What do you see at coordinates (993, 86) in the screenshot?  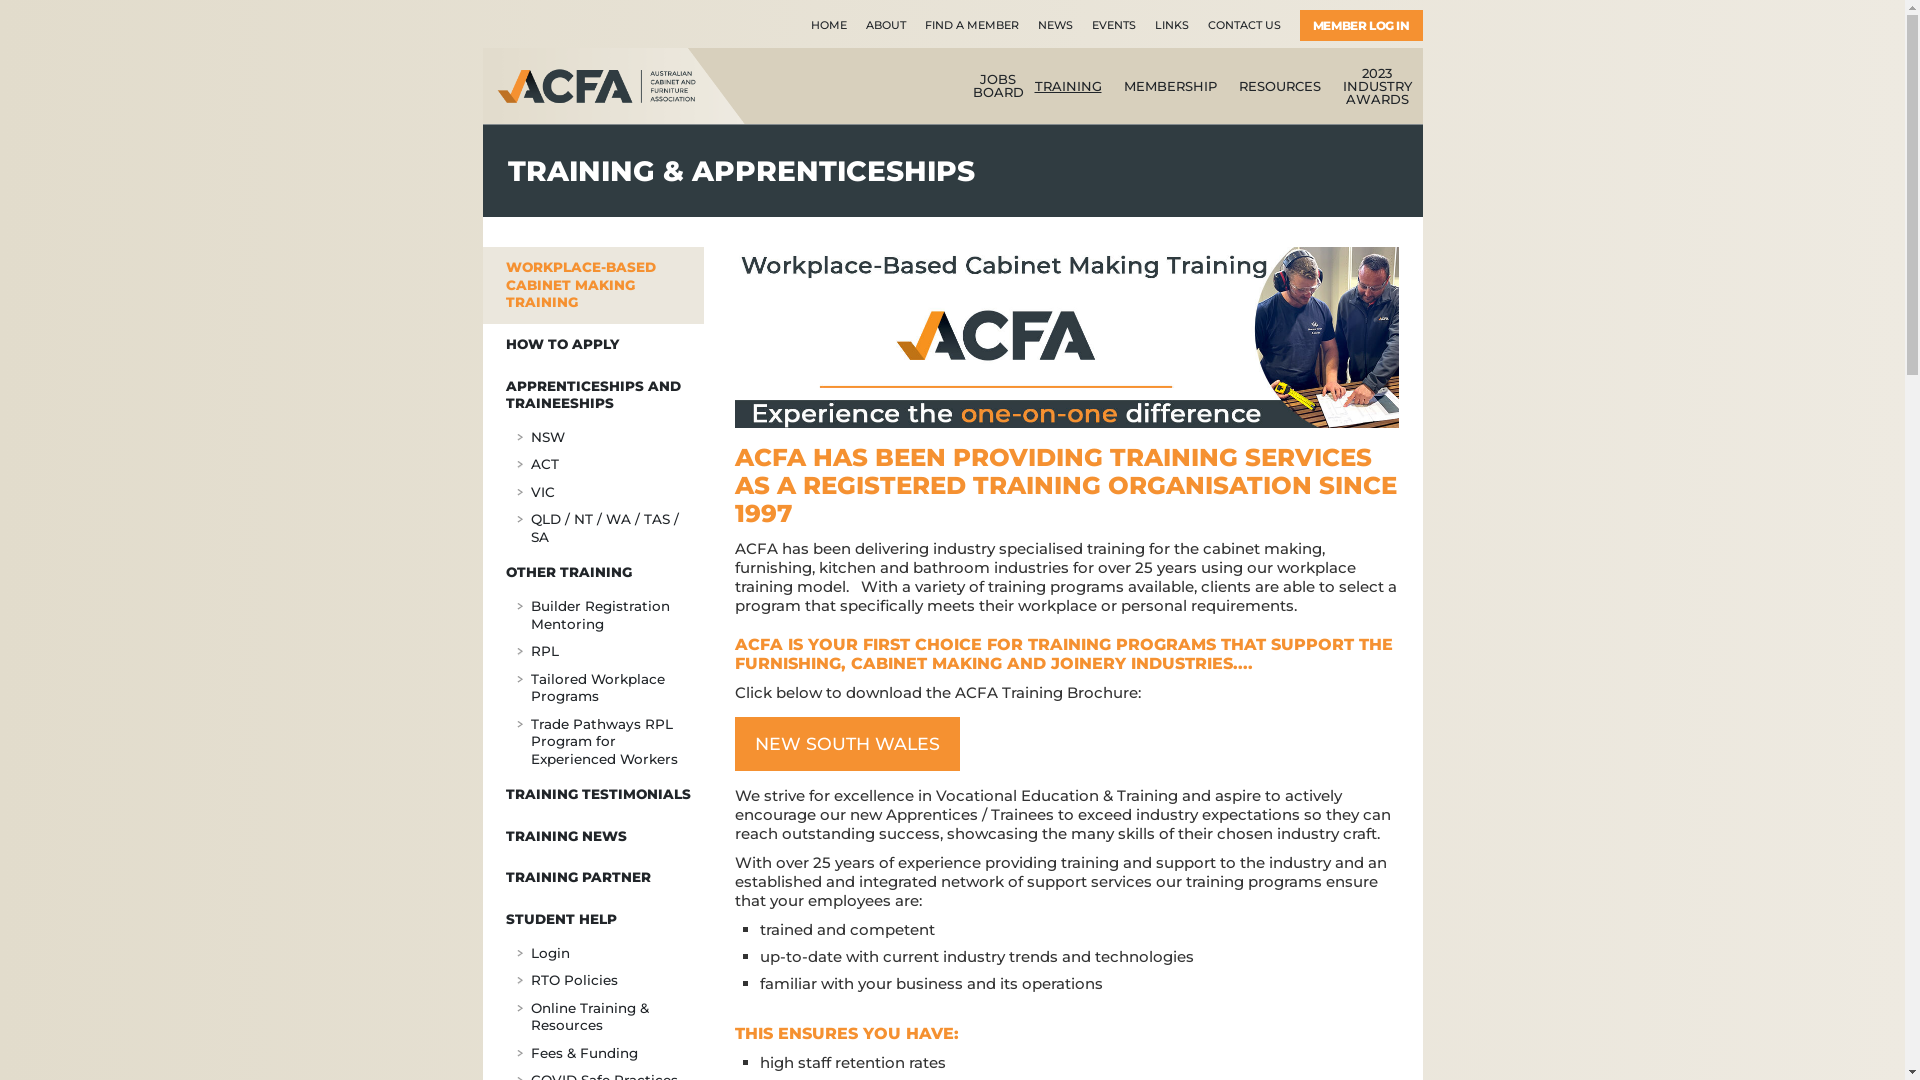 I see `JOBS BOARD` at bounding box center [993, 86].